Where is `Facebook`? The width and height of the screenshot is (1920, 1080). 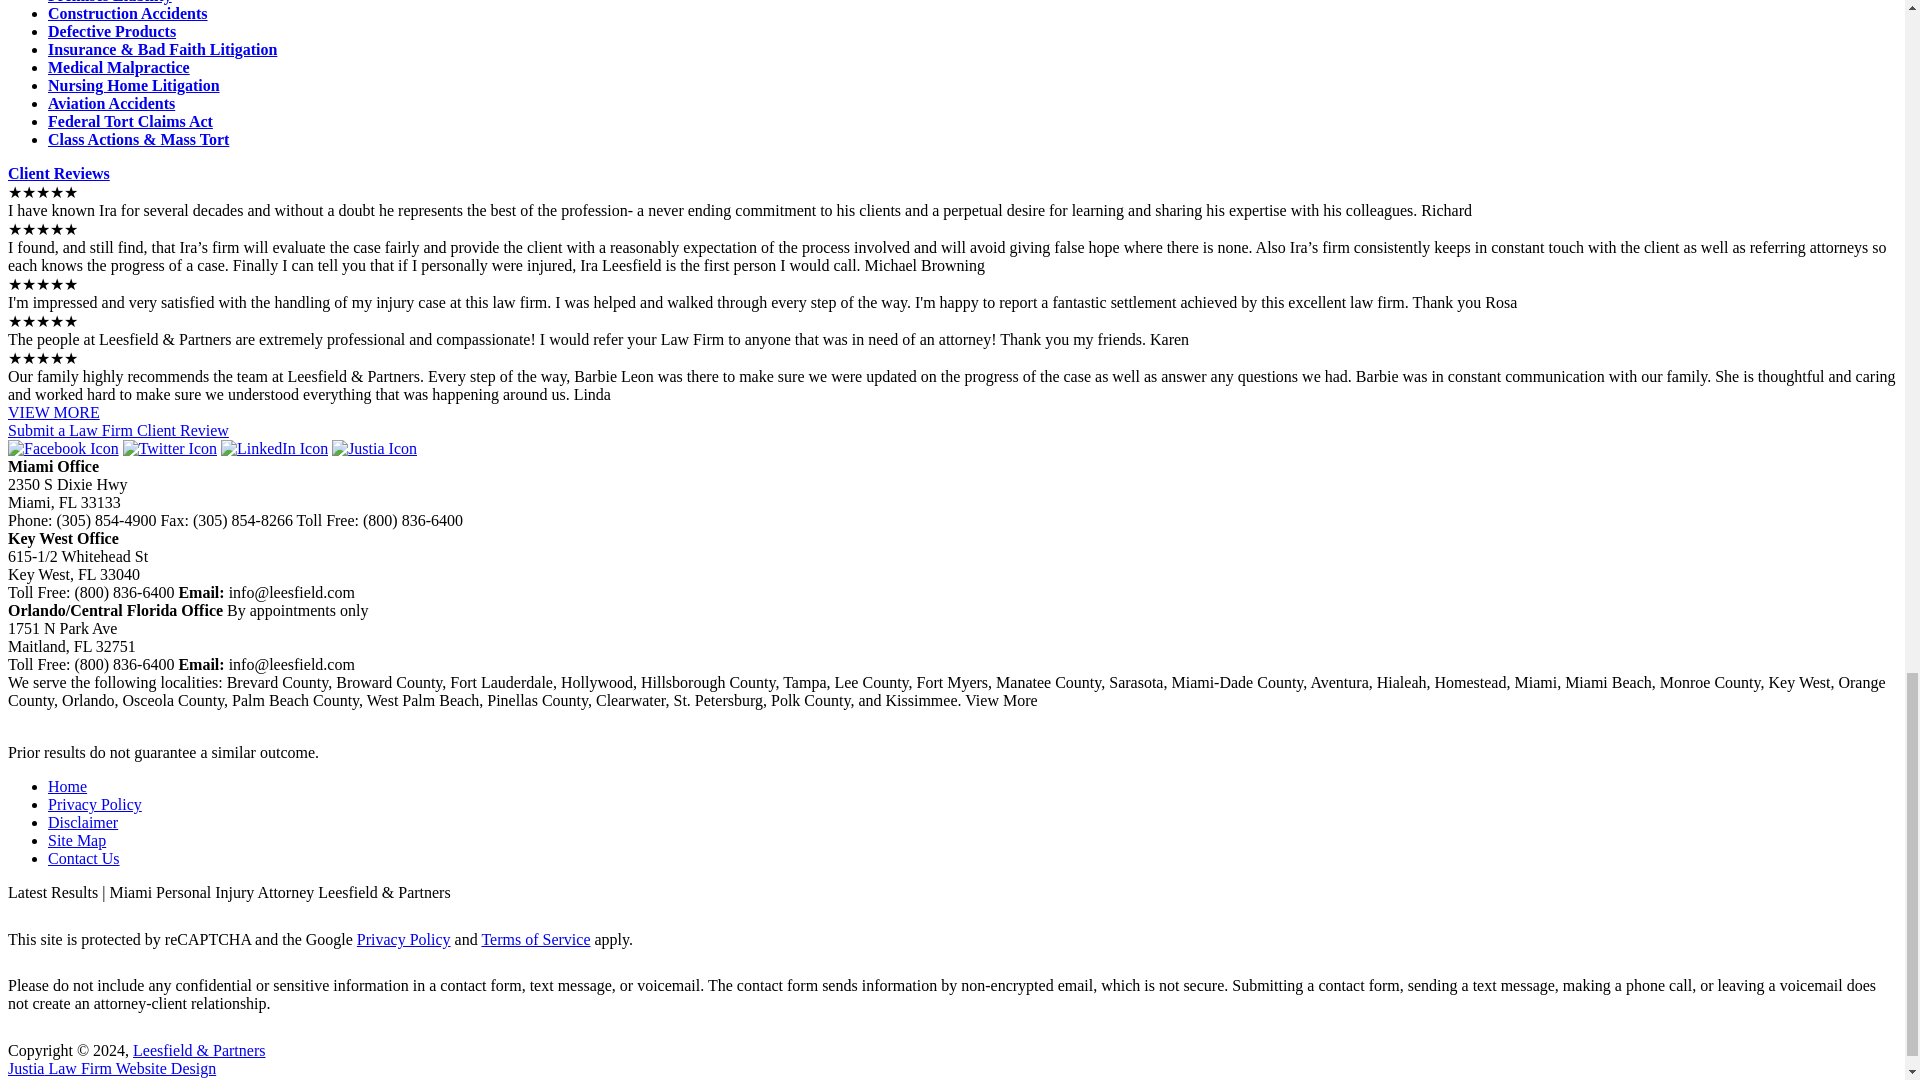 Facebook is located at coordinates (63, 448).